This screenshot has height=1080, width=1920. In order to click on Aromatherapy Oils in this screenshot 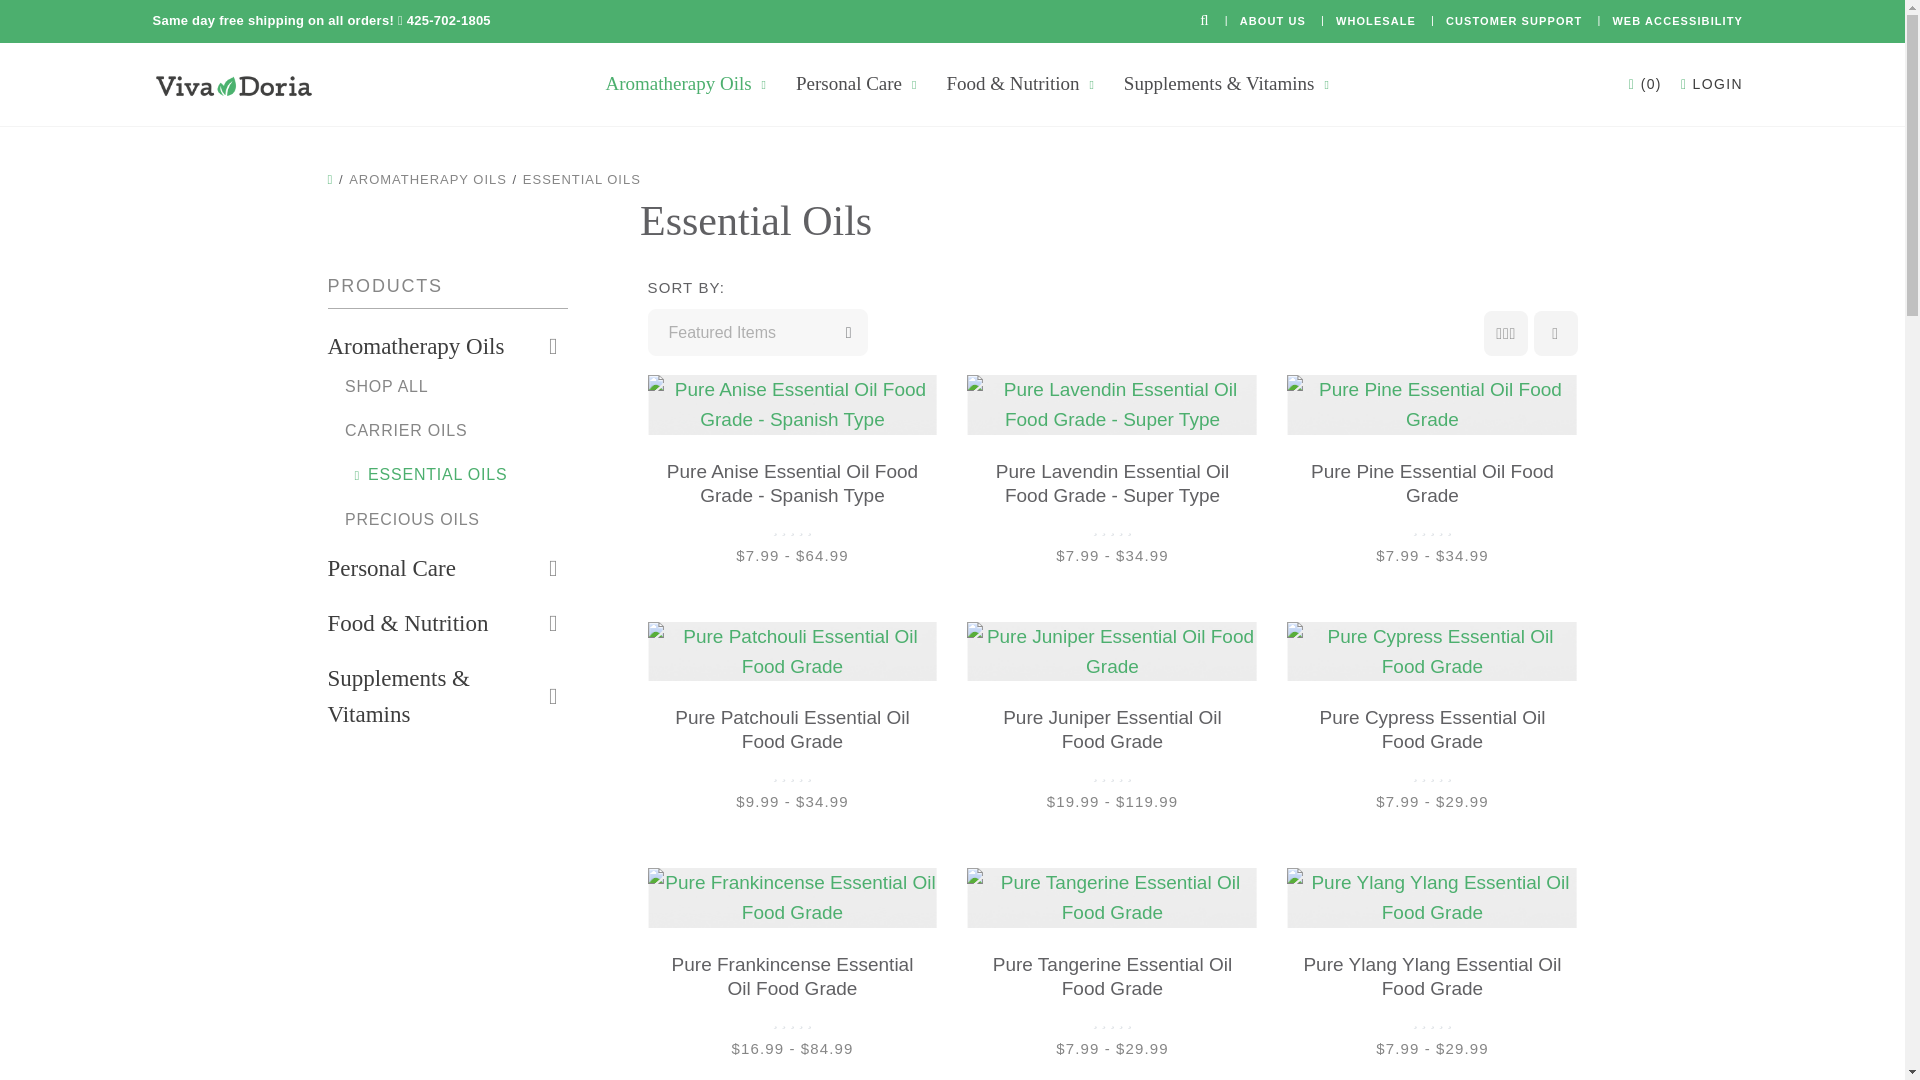, I will do `click(416, 347)`.